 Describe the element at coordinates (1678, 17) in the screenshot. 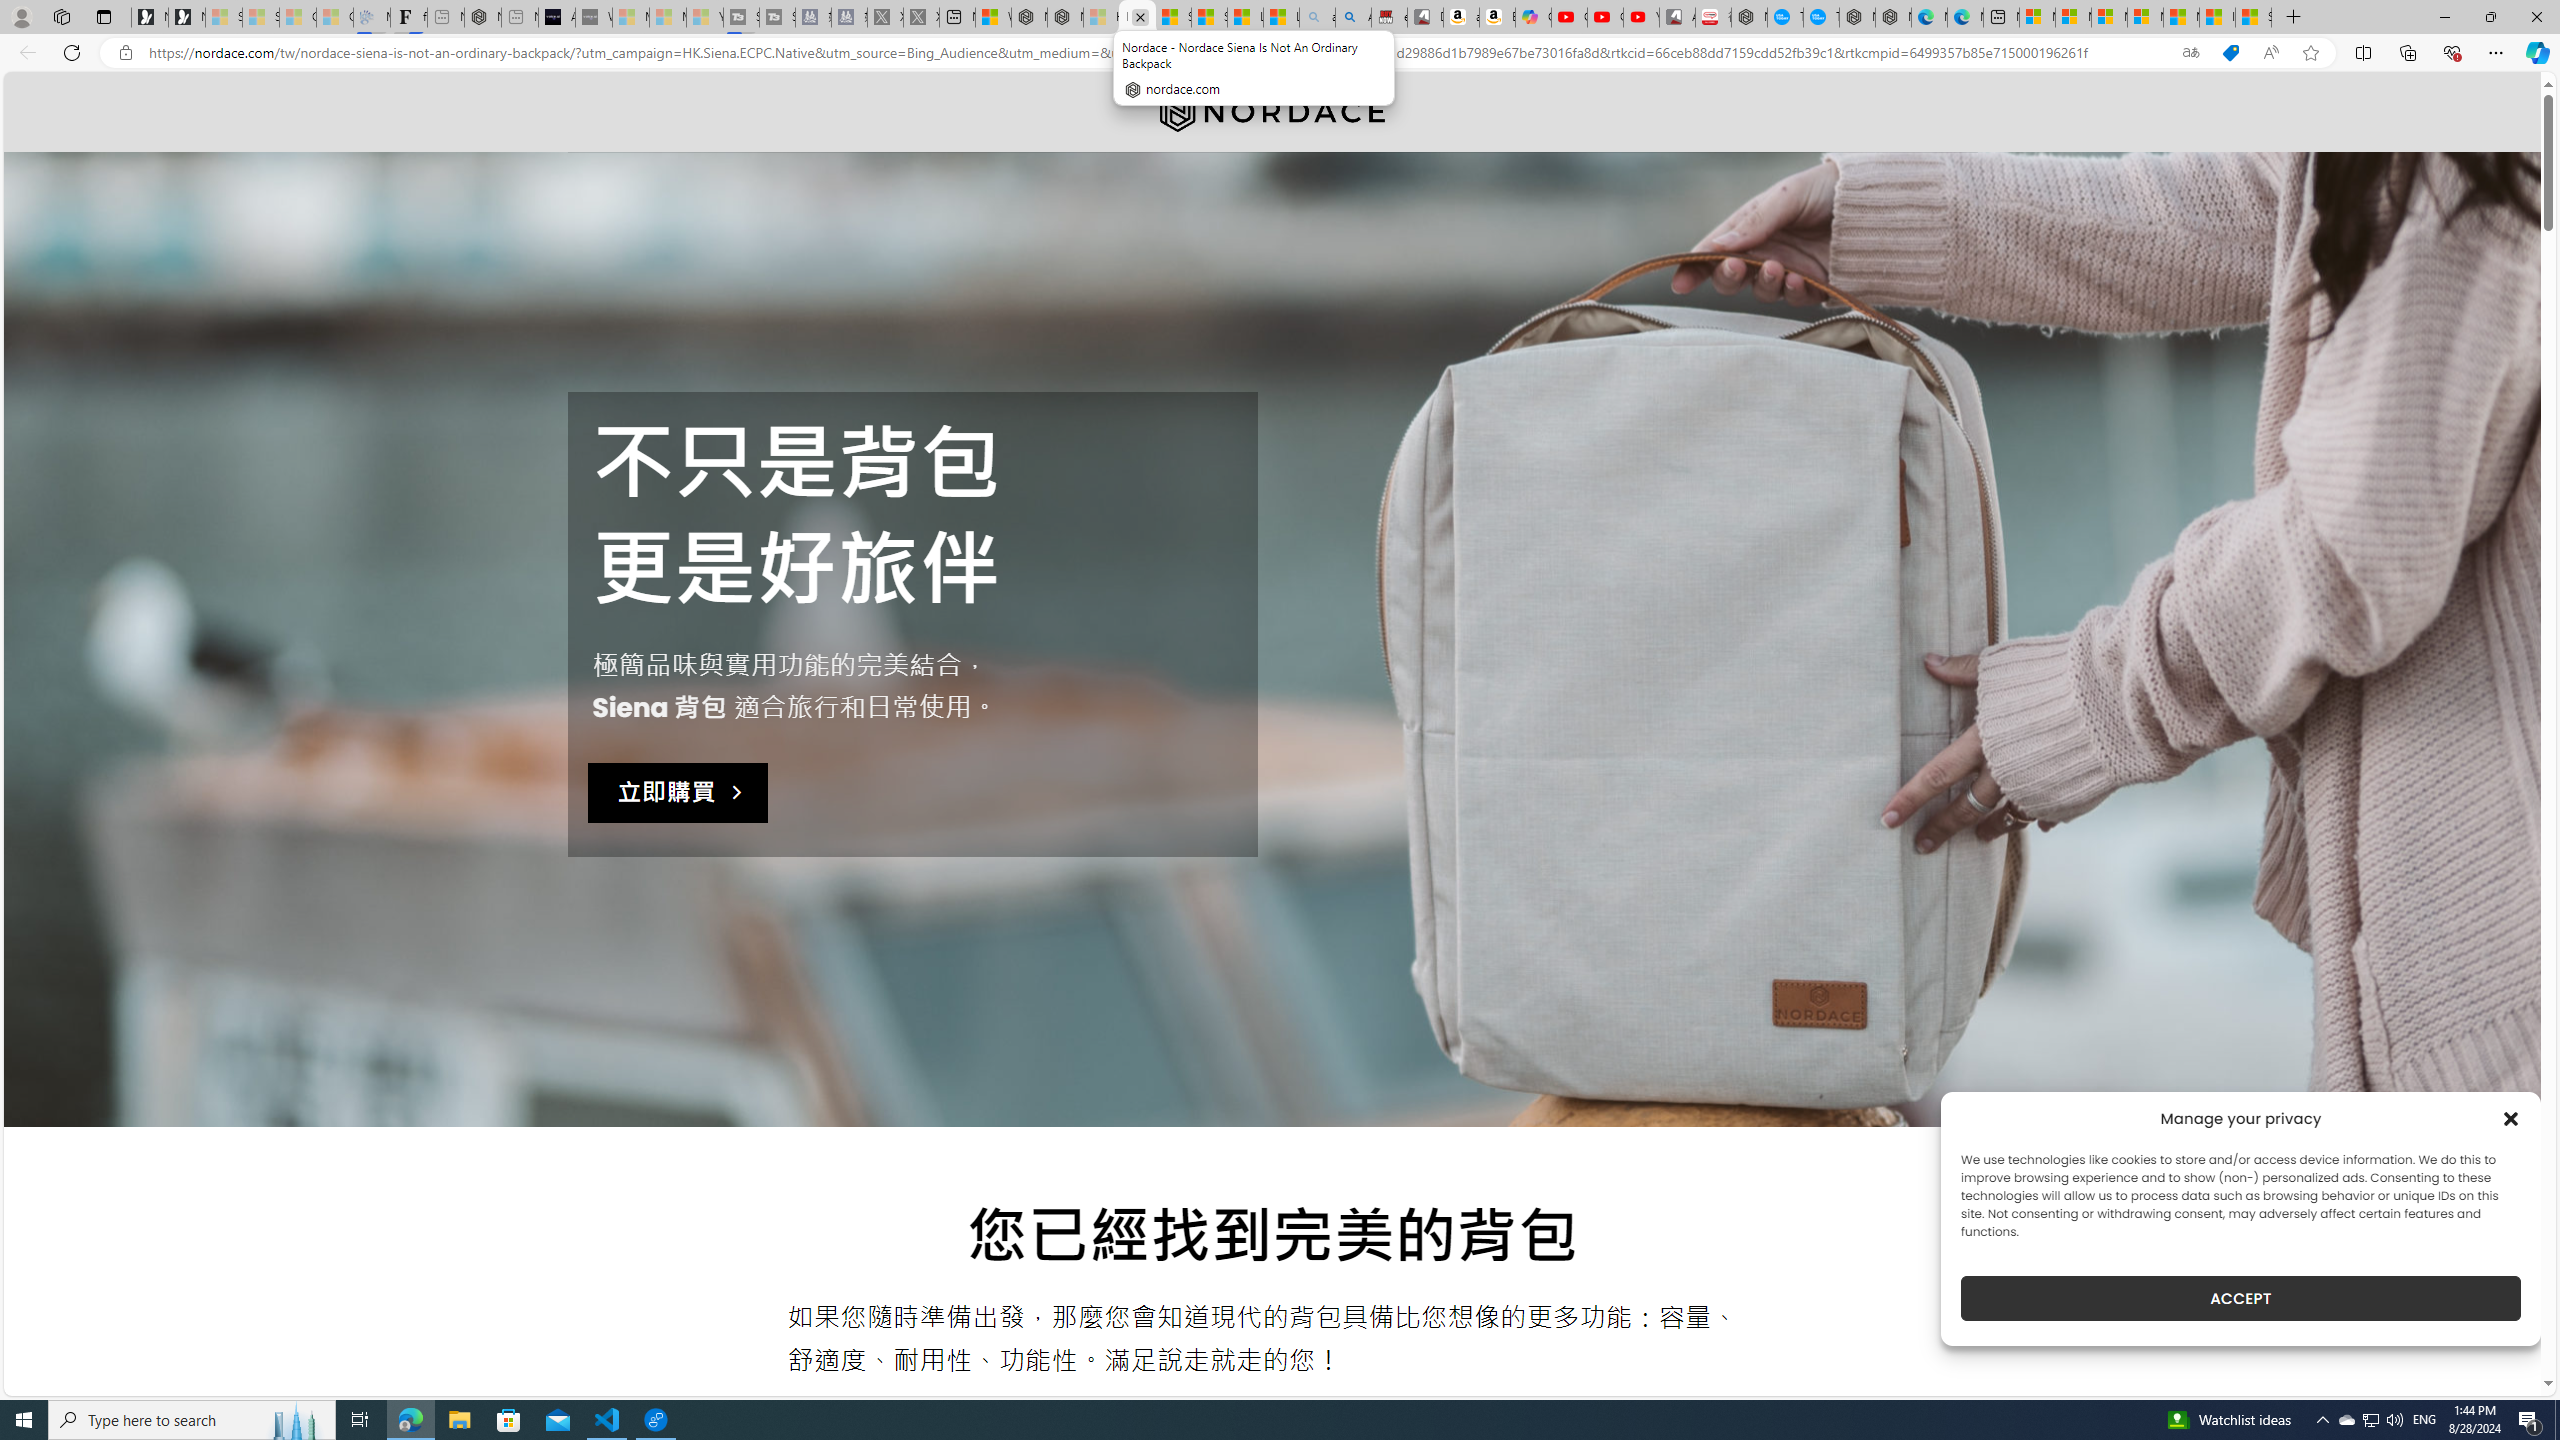

I see `All Cubot phones` at that location.